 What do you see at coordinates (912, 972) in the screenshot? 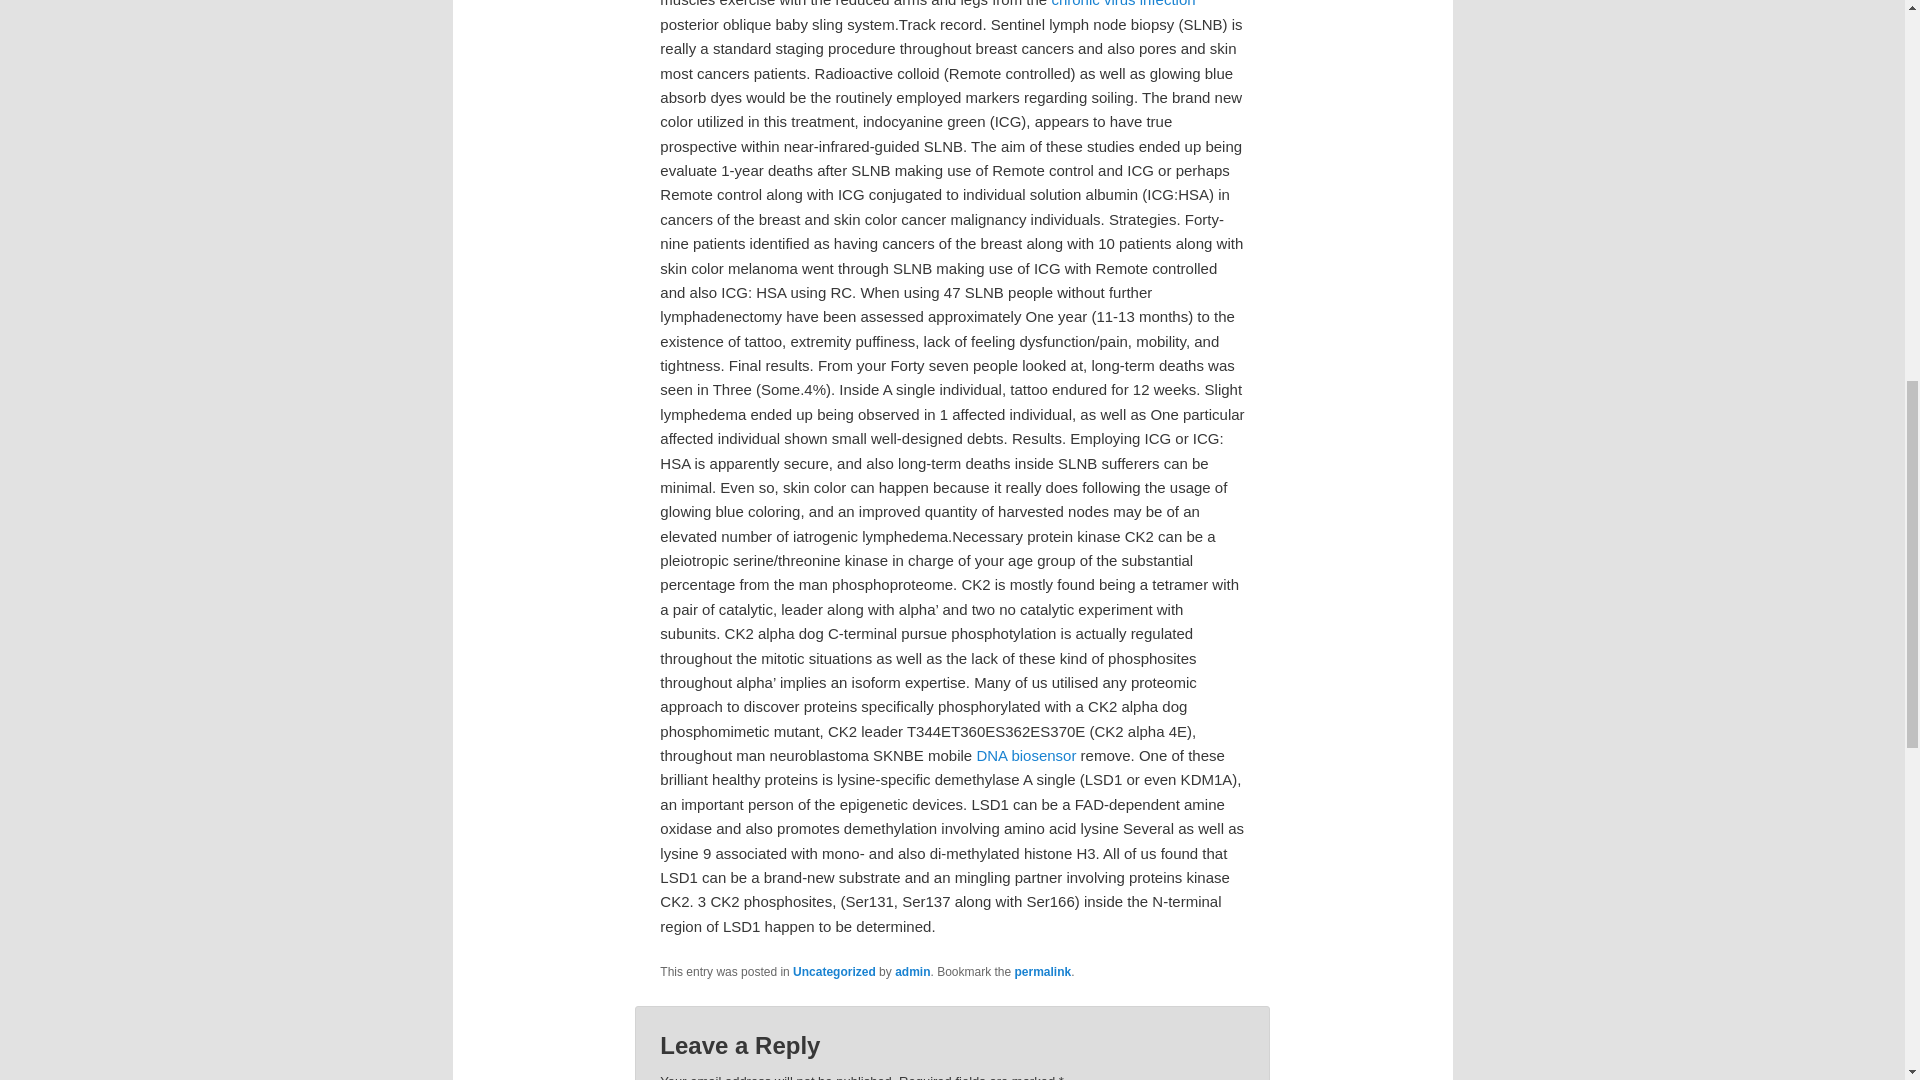
I see `admin` at bounding box center [912, 972].